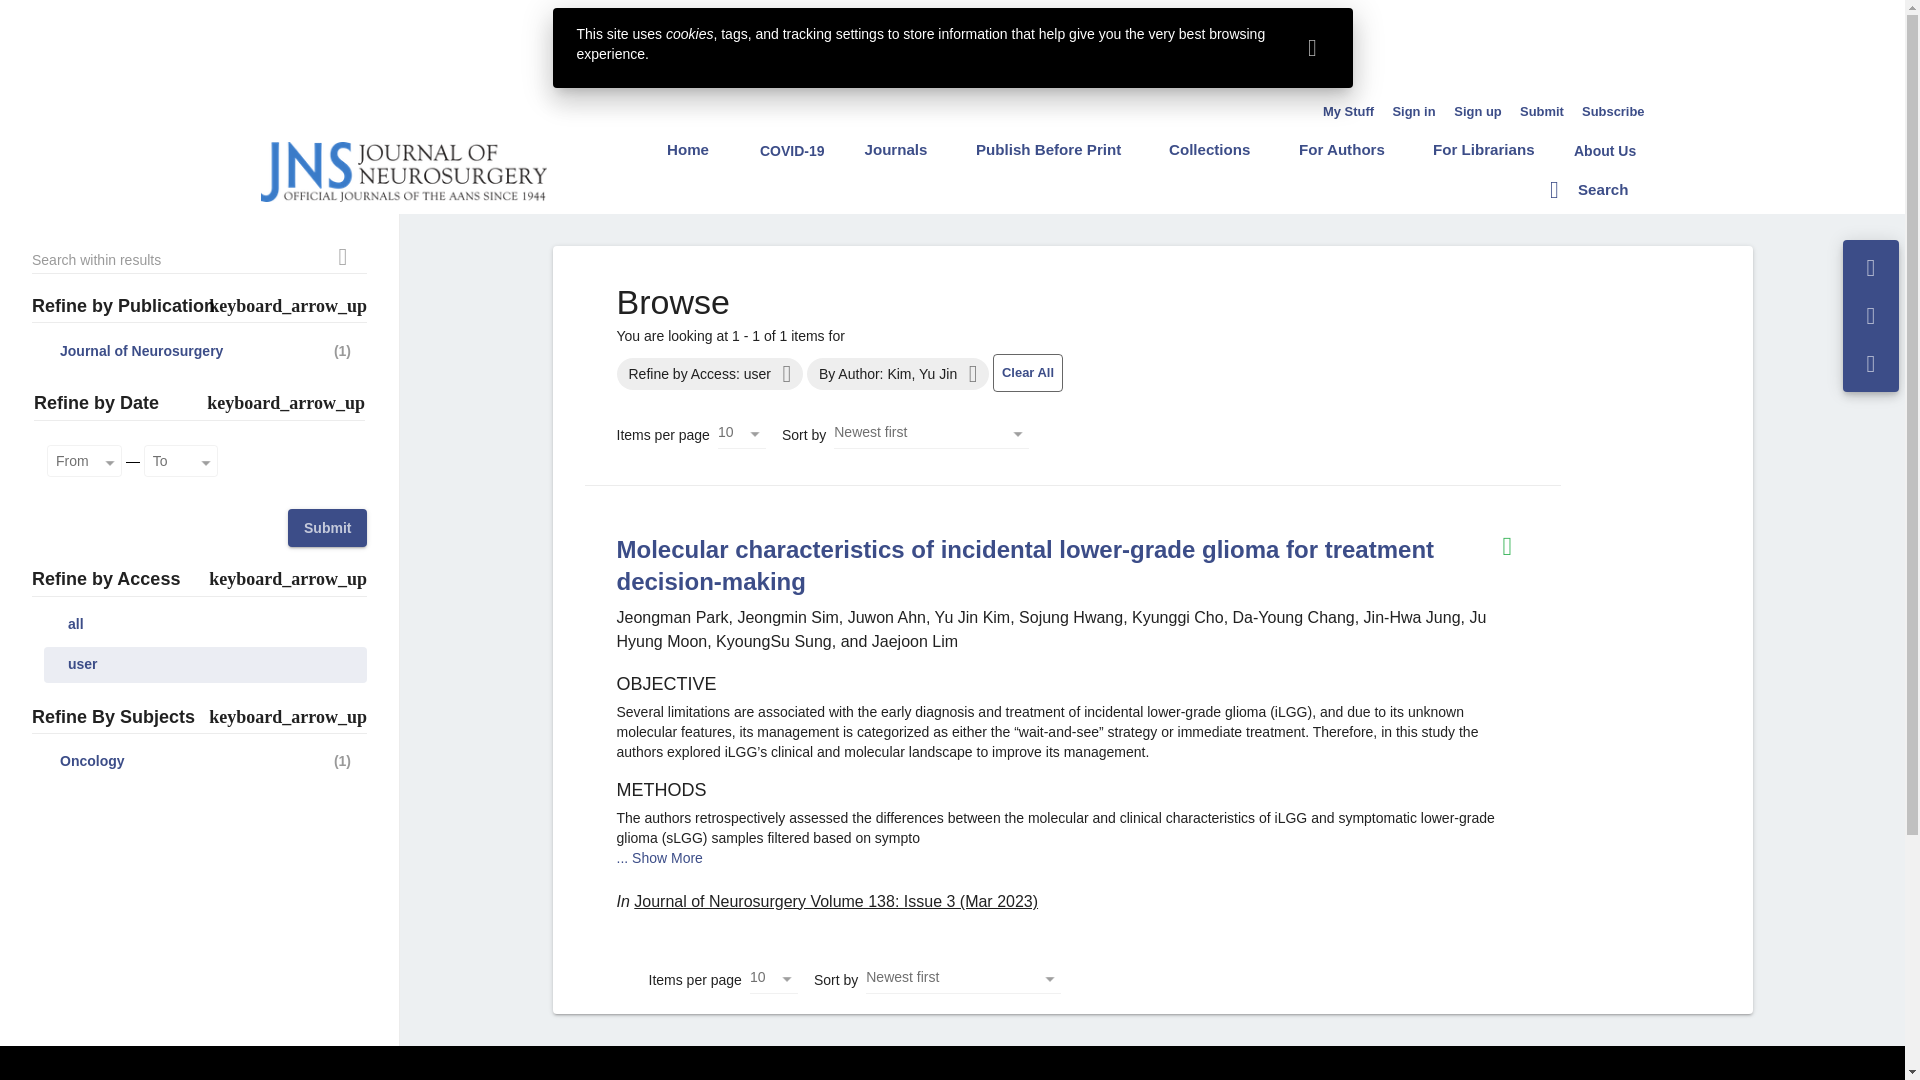 The image size is (1920, 1080). Describe the element at coordinates (1588, 189) in the screenshot. I see `Search` at that location.